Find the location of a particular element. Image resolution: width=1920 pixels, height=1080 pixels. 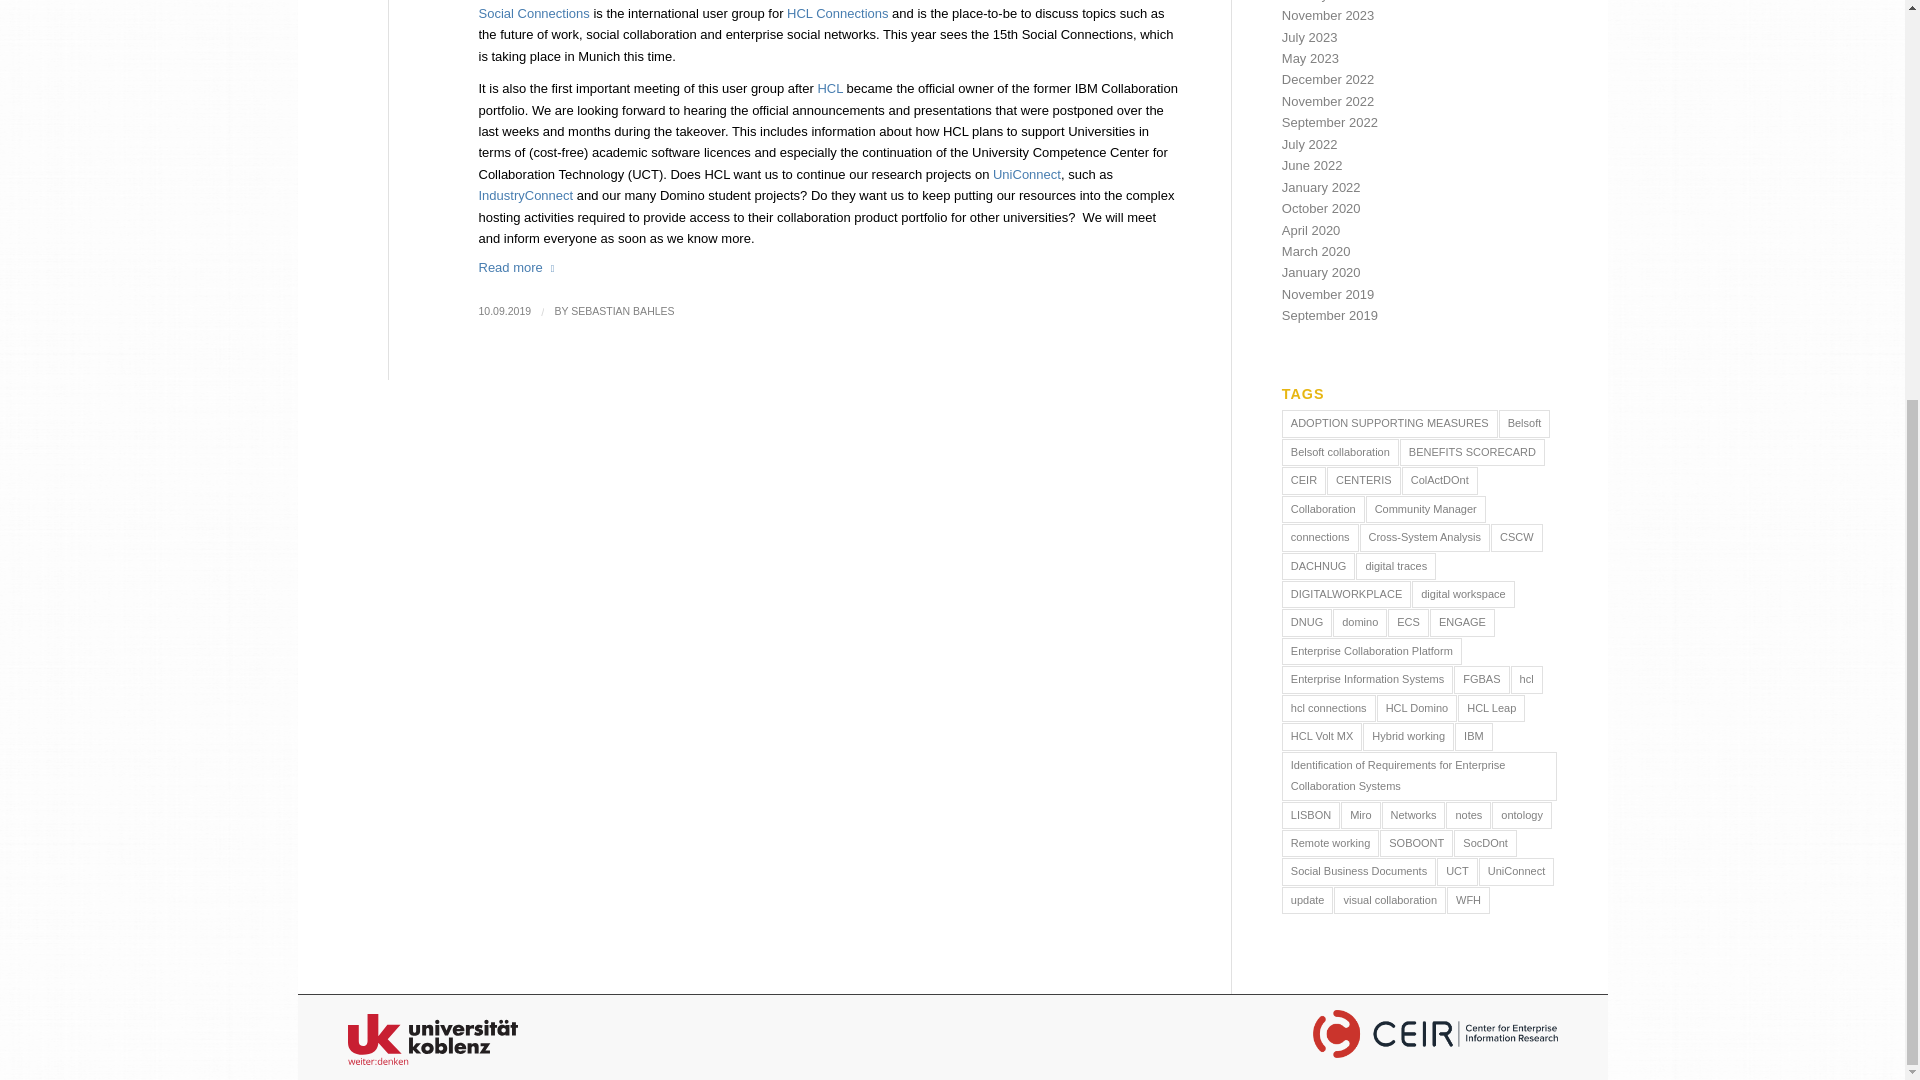

IndustryConnect is located at coordinates (527, 195).